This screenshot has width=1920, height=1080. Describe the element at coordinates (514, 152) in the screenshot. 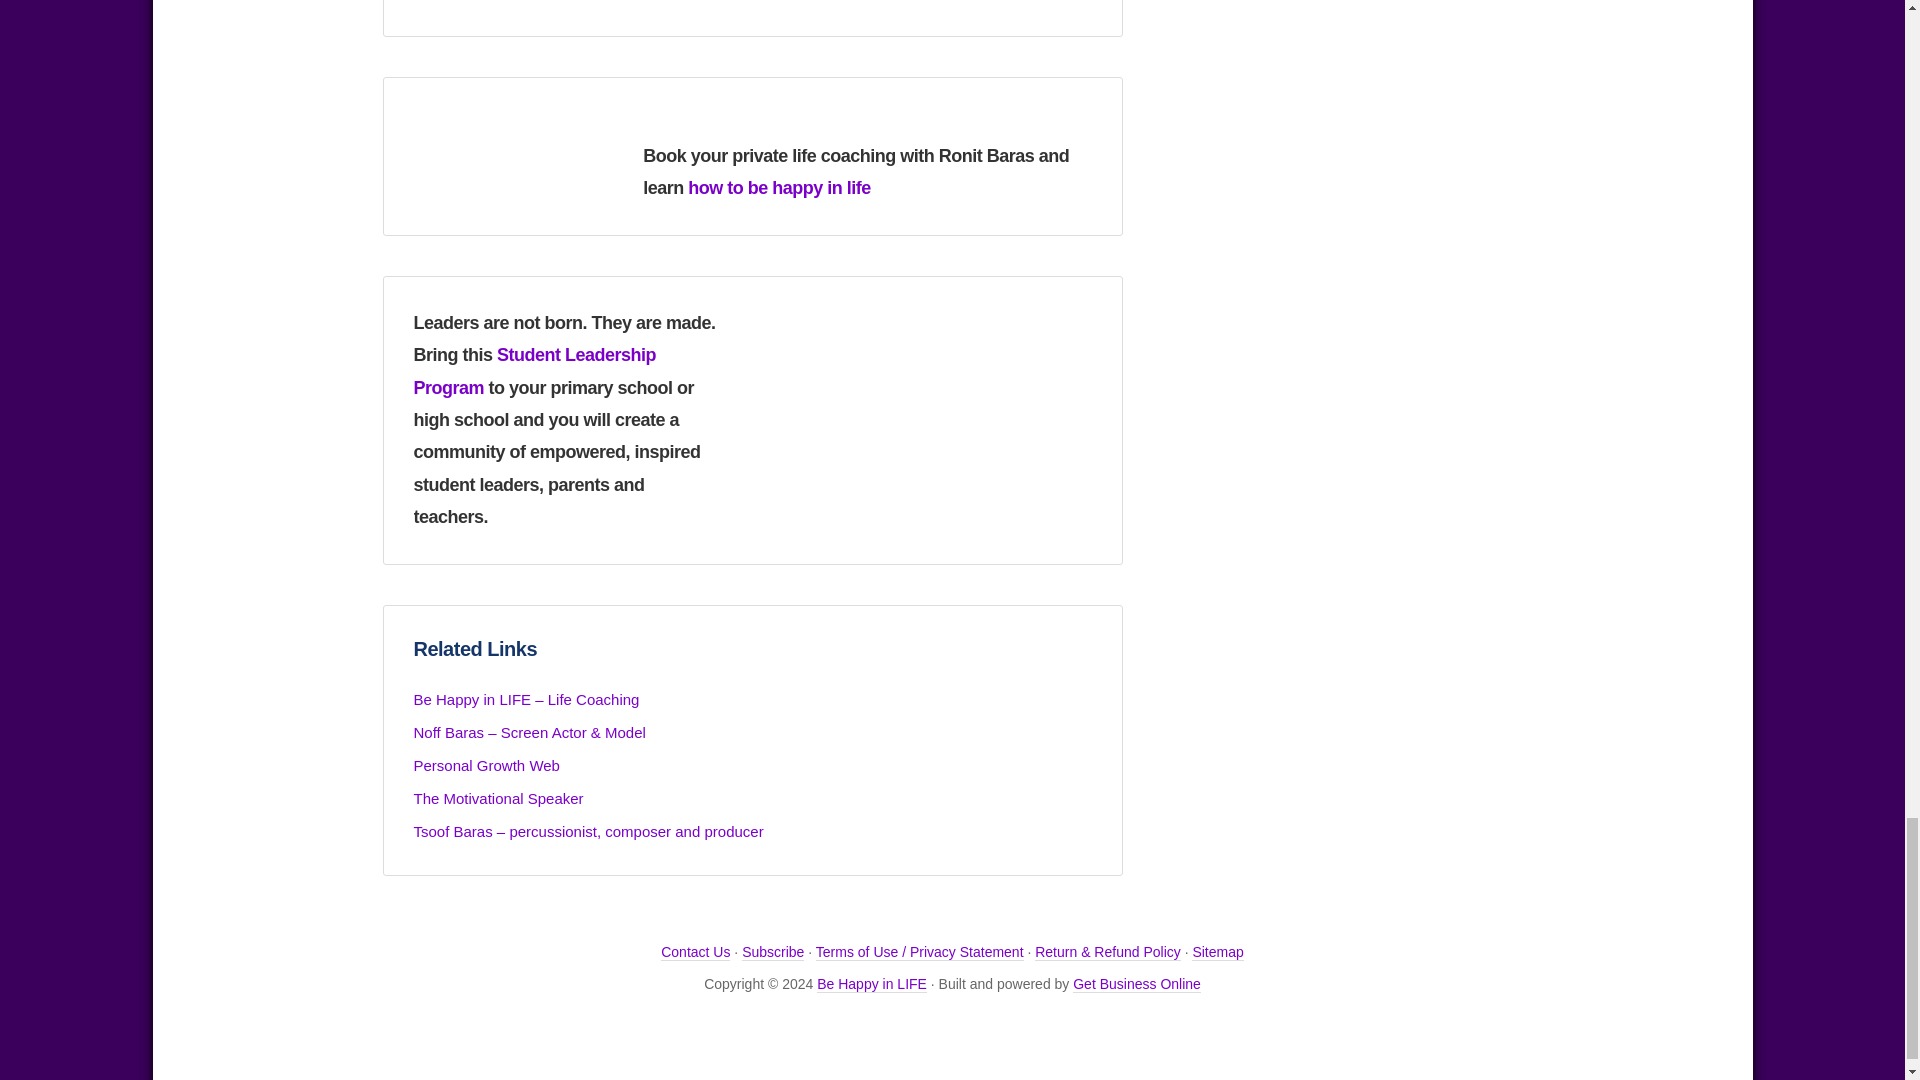

I see `Be Happy in LIFE - life coaching` at that location.